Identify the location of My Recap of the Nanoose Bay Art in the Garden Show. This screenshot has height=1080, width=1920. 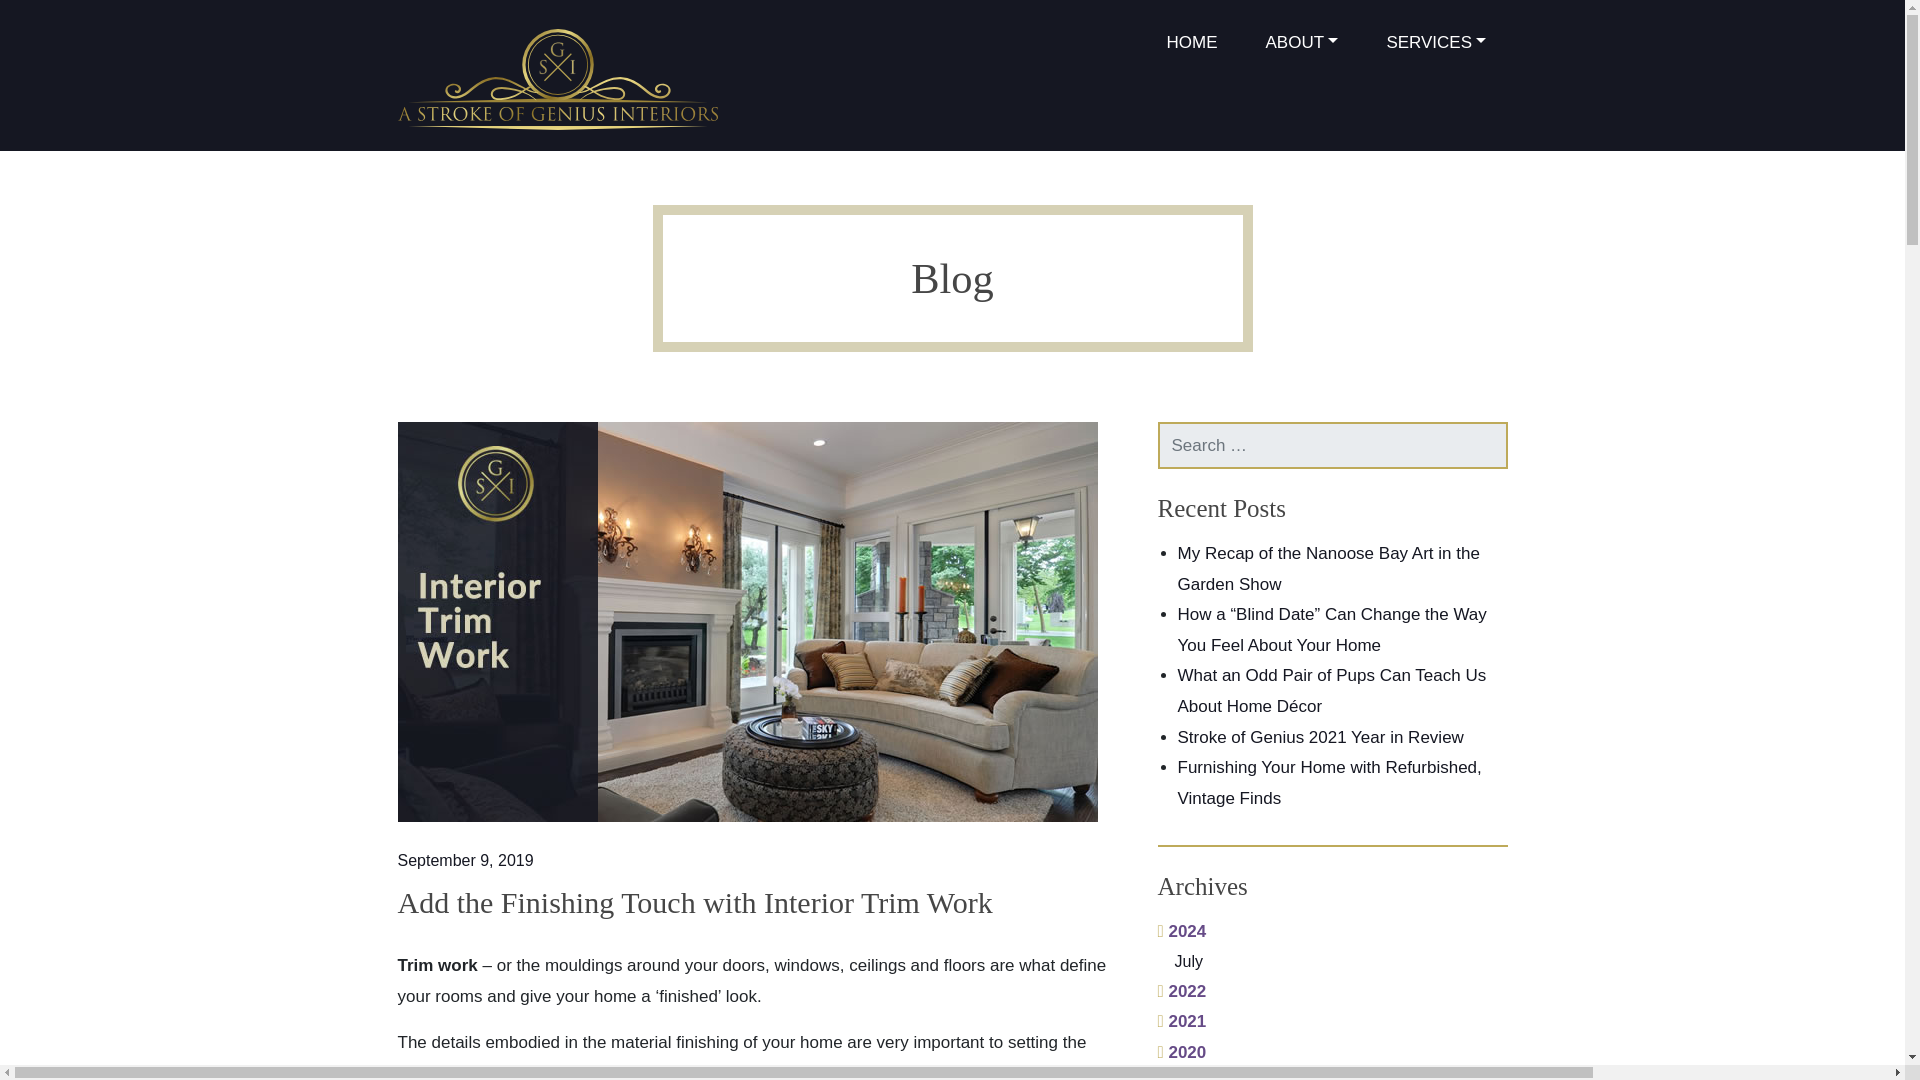
(1329, 569).